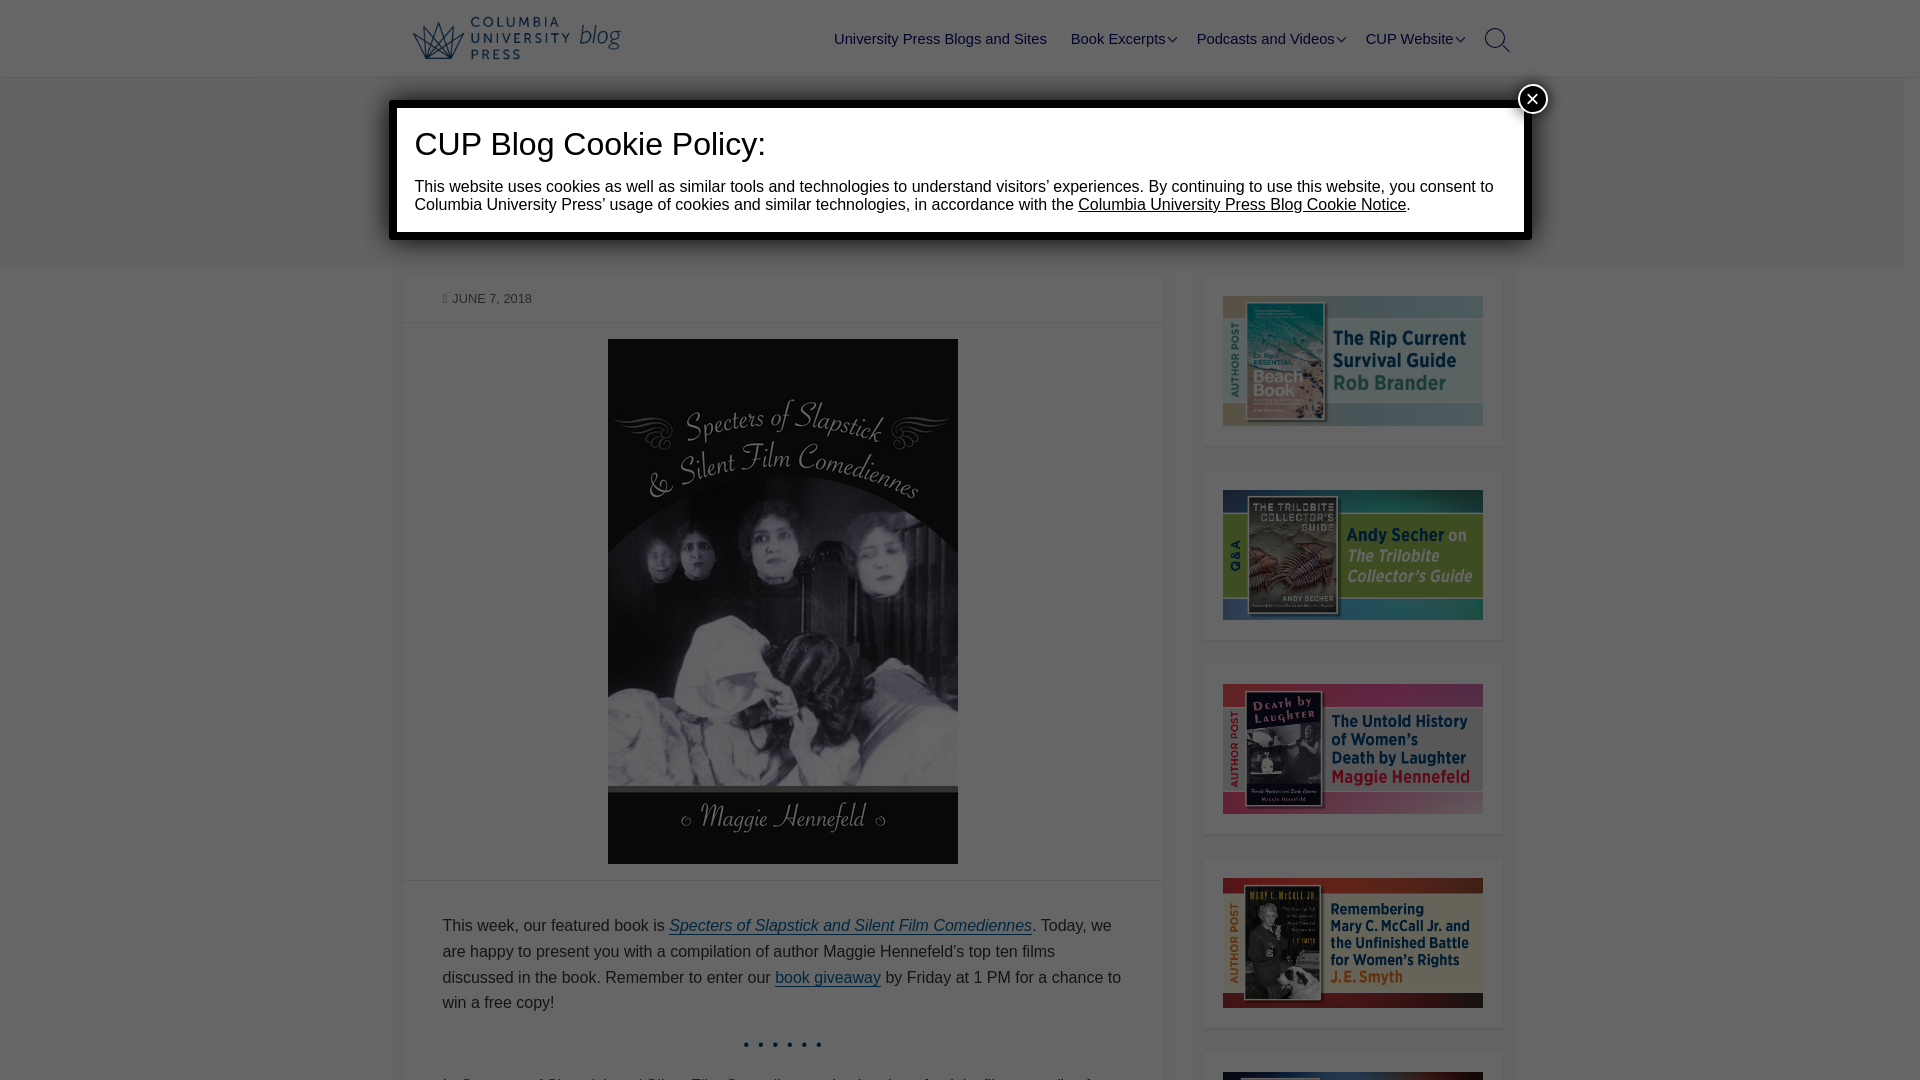 This screenshot has width=1920, height=1080. I want to click on Book of the Week, so click(748, 150).